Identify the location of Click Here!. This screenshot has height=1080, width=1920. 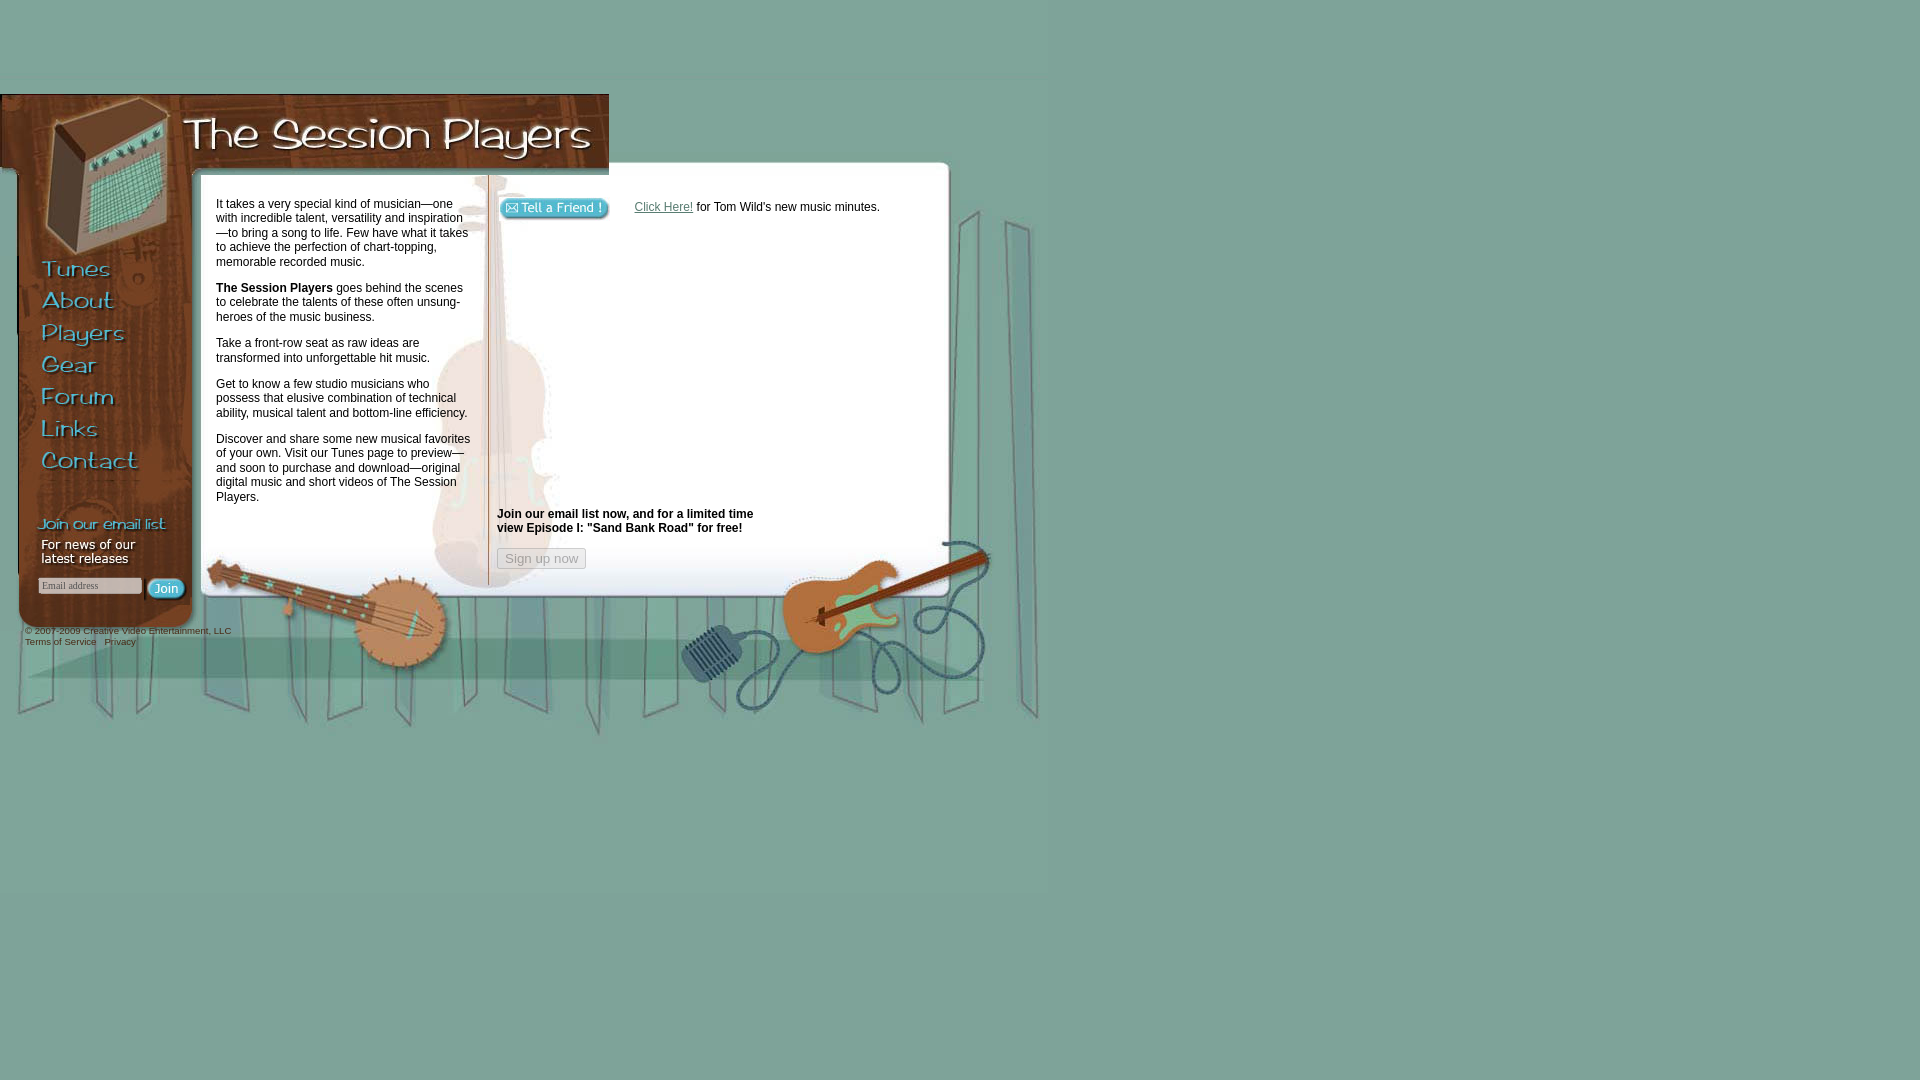
(664, 206).